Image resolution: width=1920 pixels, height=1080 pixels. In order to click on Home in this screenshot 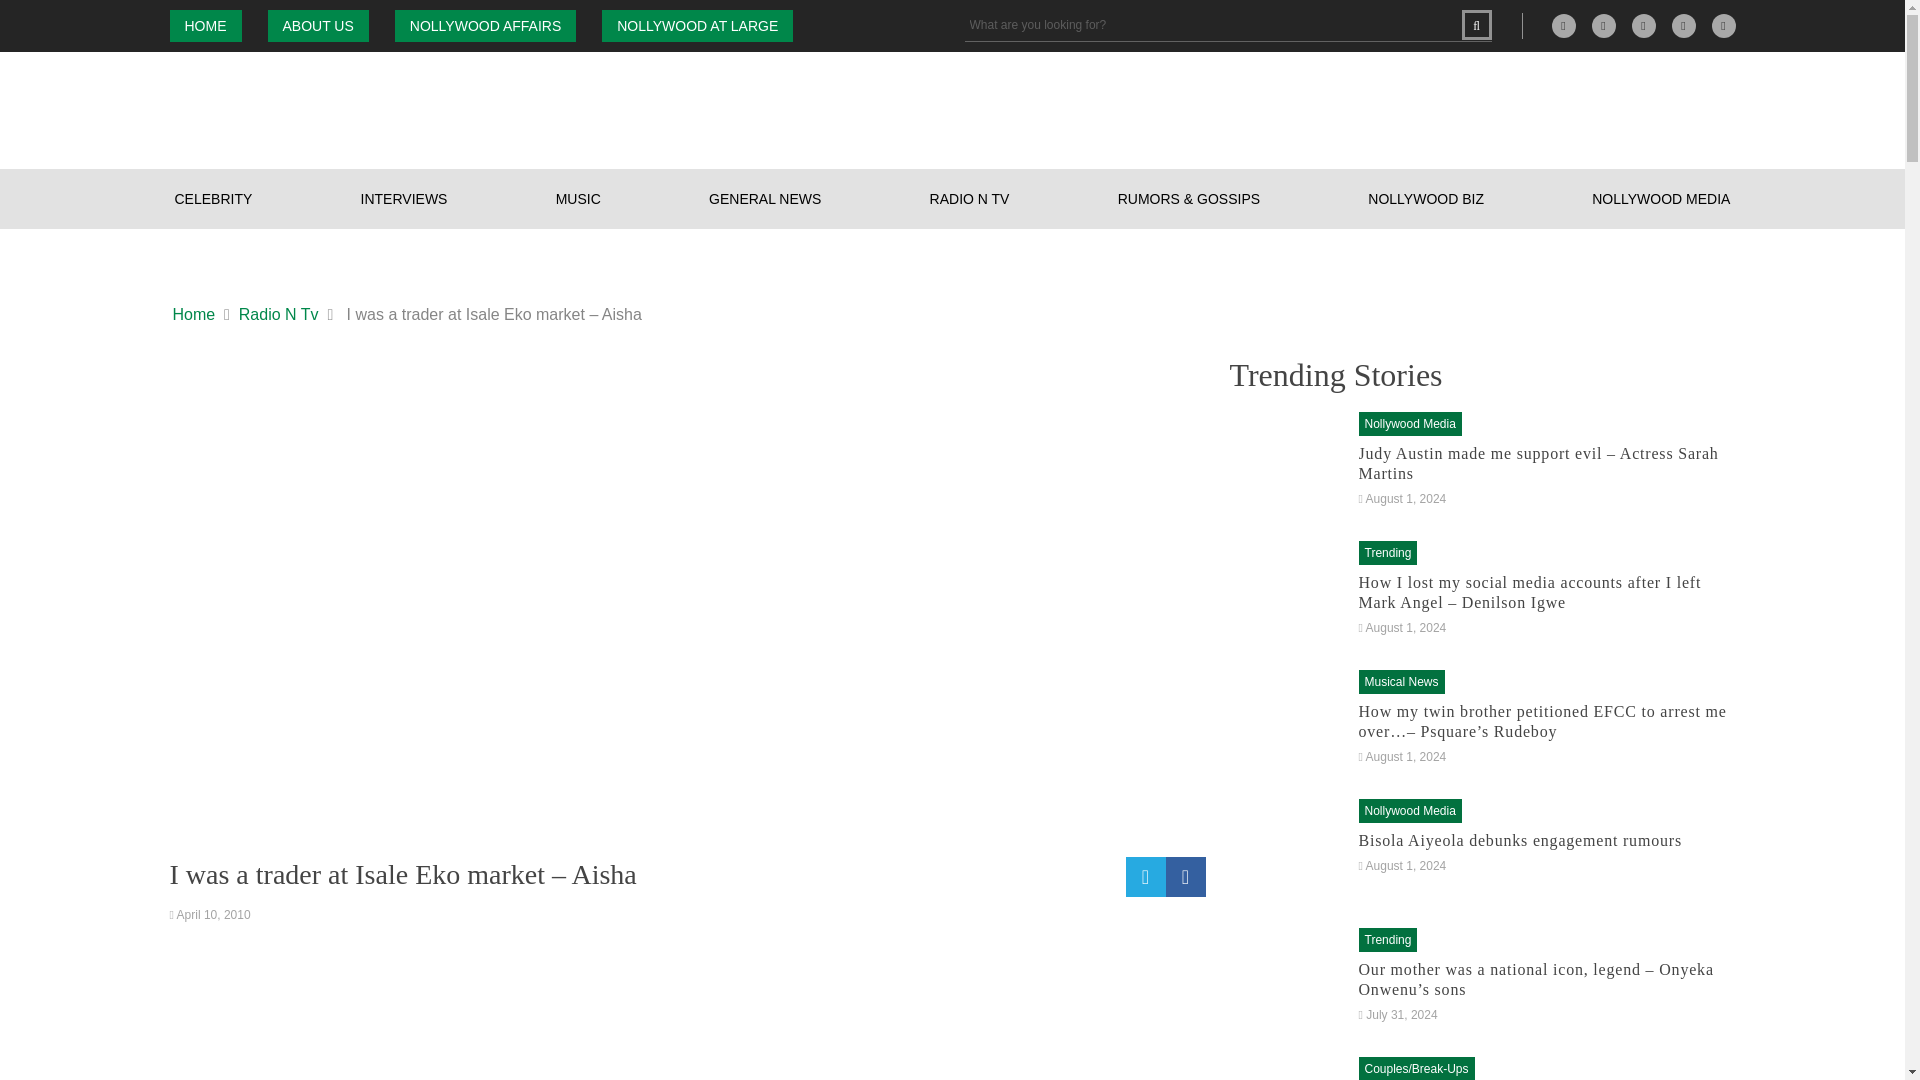, I will do `click(194, 315)`.